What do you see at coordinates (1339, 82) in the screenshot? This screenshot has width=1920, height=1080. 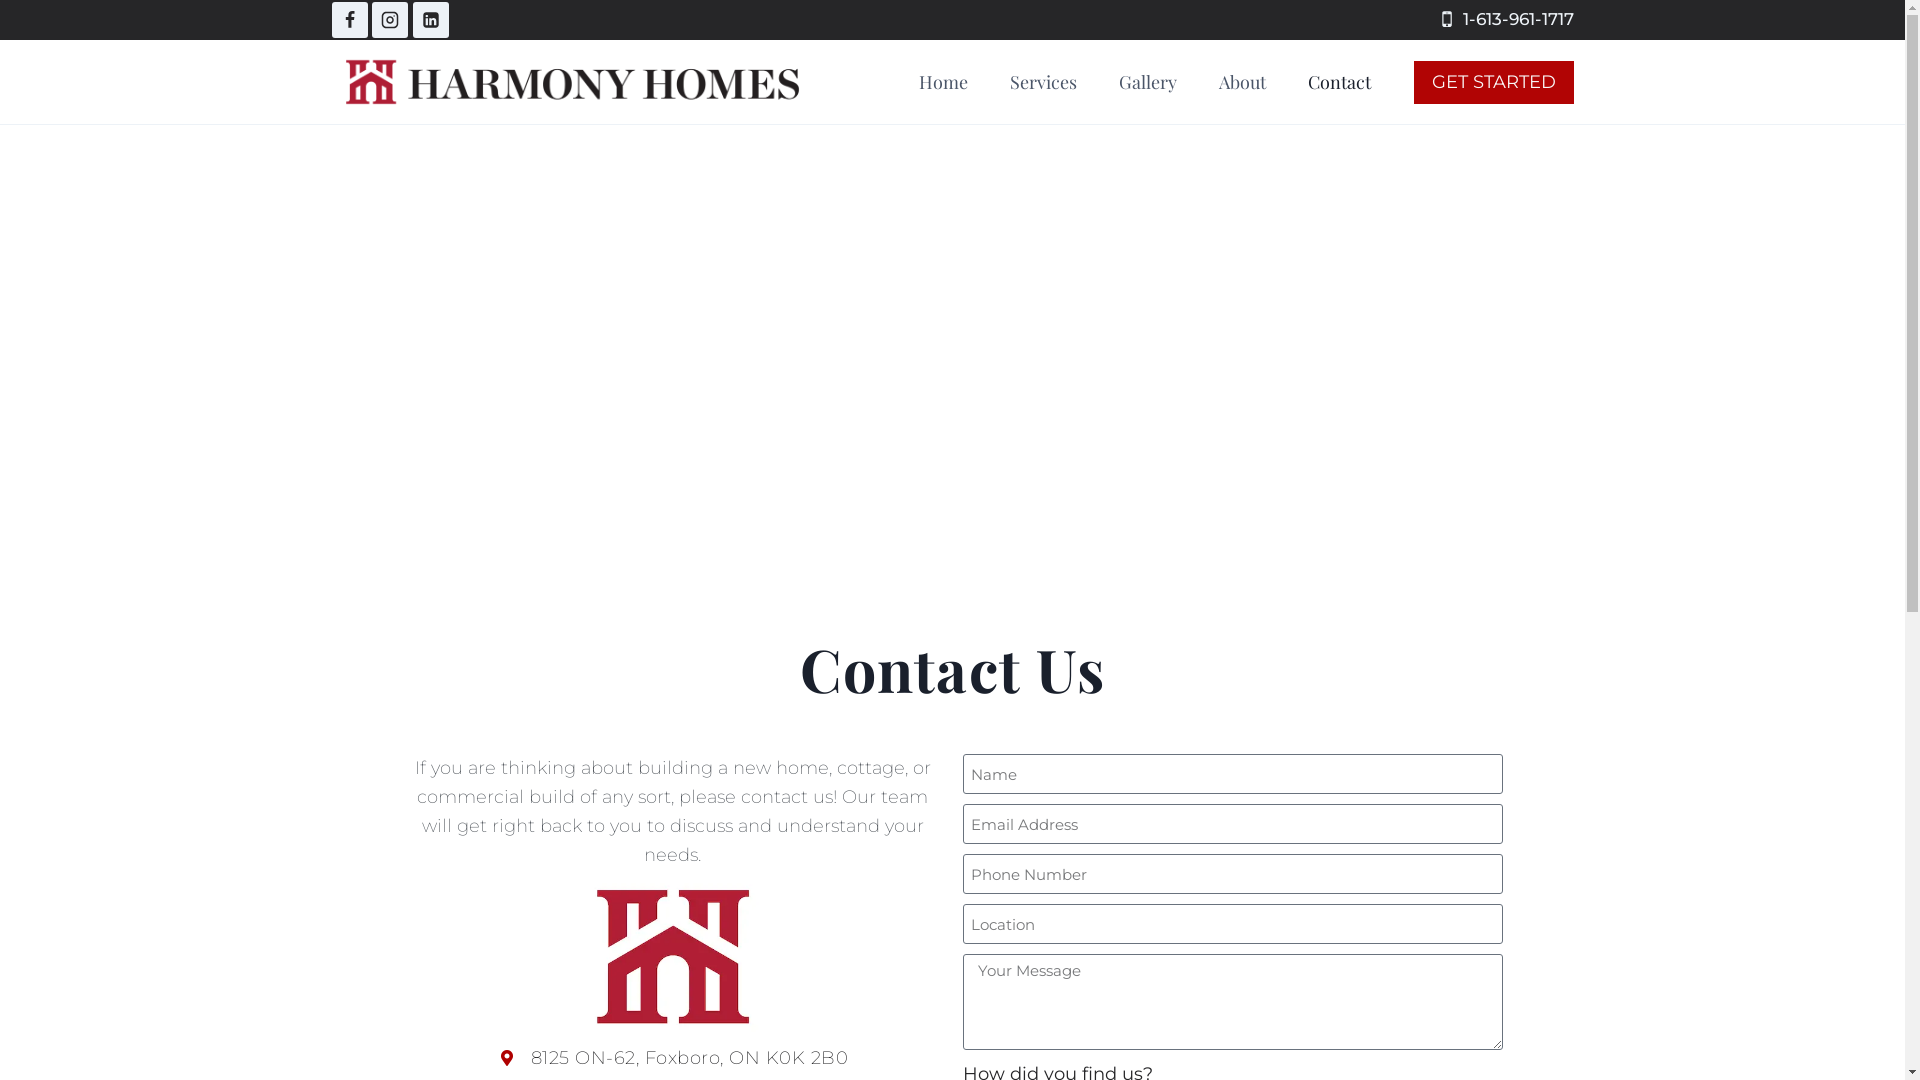 I see `Contact` at bounding box center [1339, 82].